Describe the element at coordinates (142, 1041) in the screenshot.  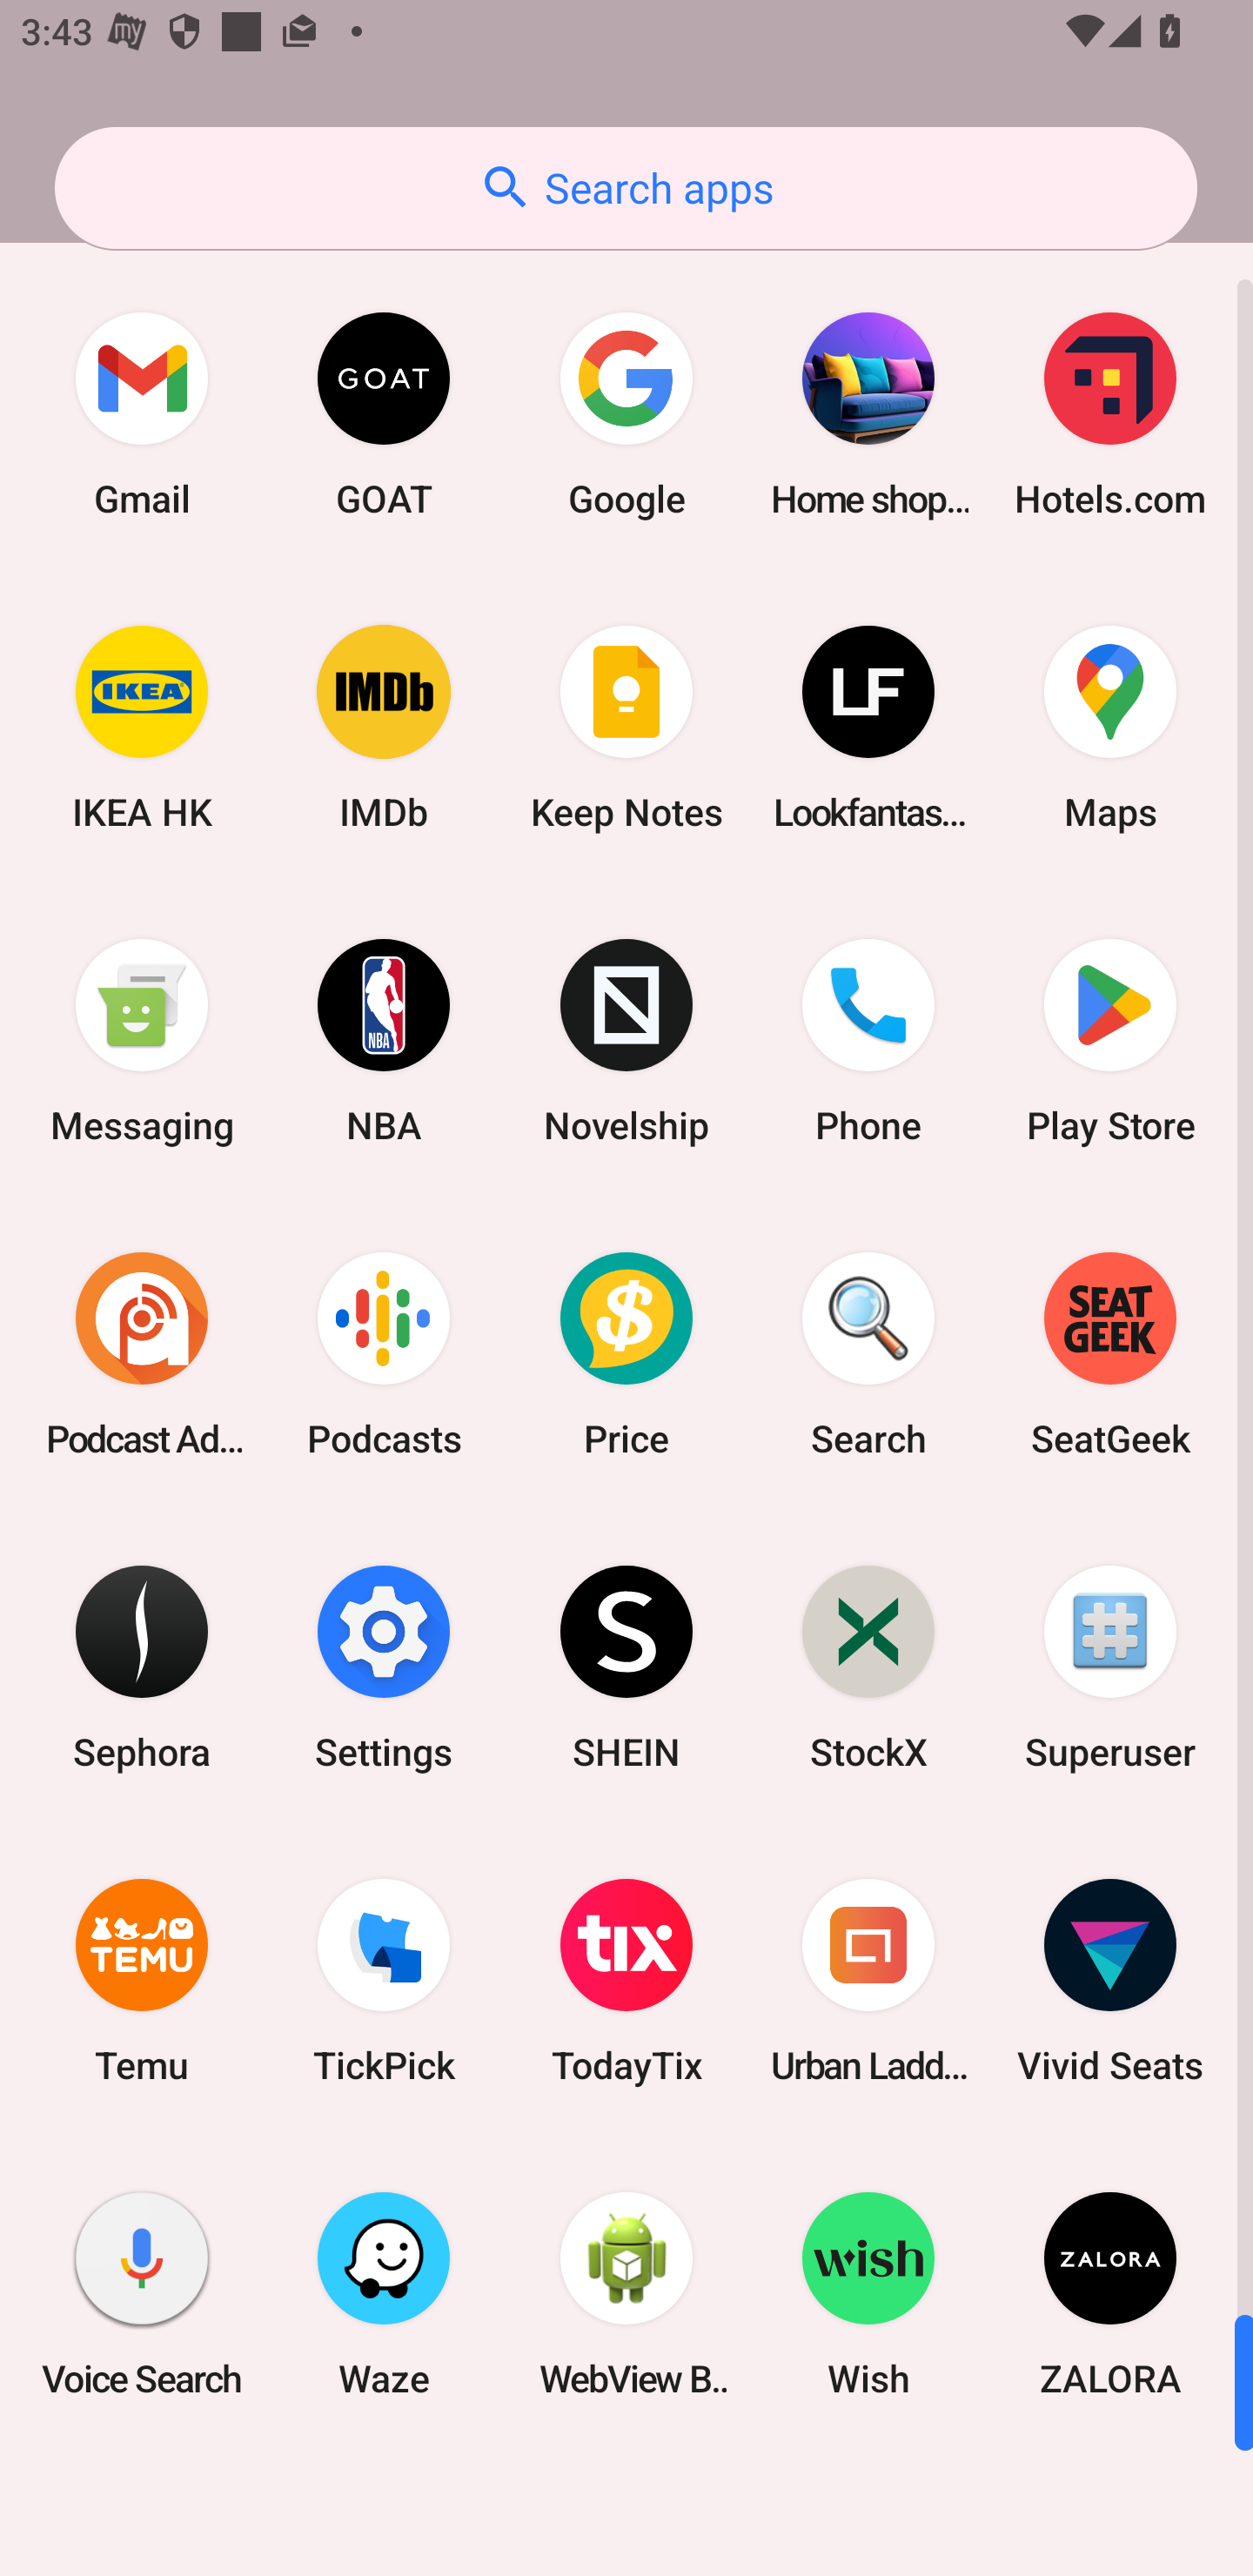
I see `Messaging` at that location.